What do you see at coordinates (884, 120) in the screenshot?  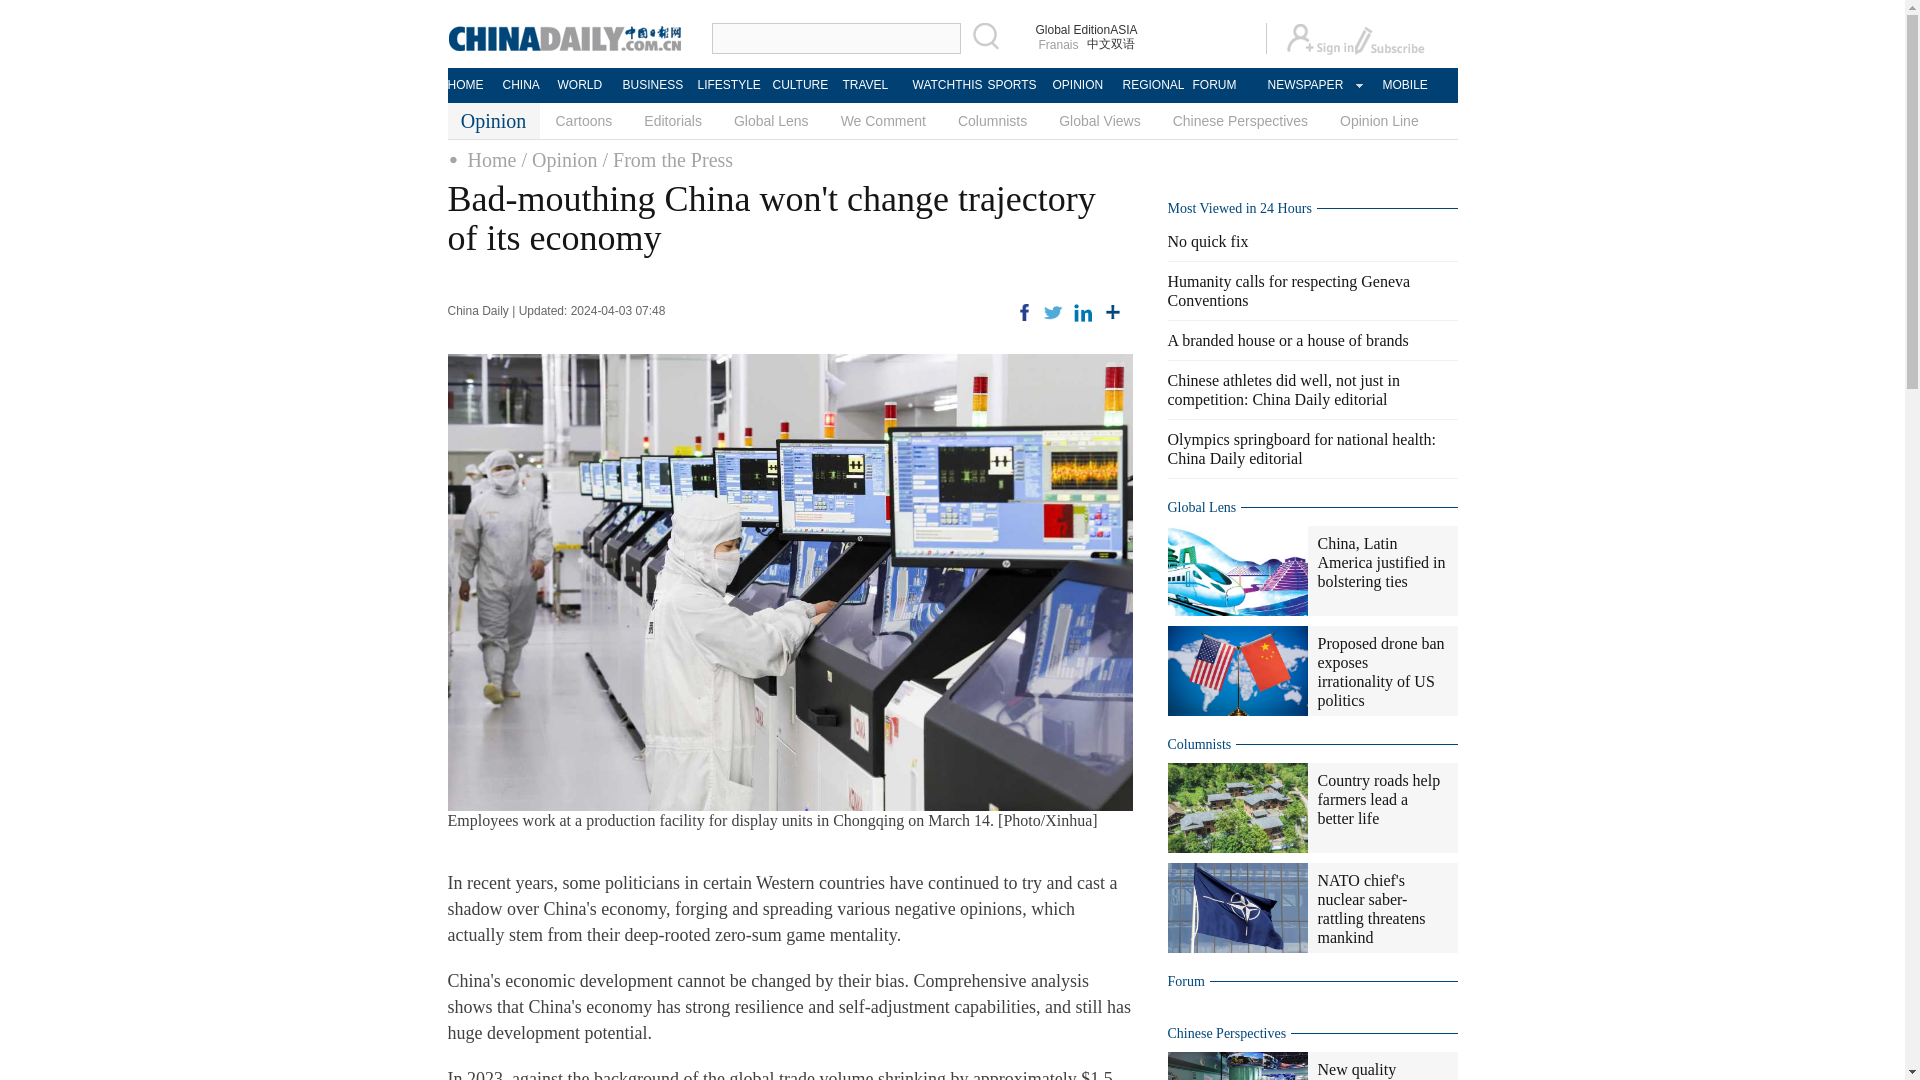 I see `We Comment` at bounding box center [884, 120].